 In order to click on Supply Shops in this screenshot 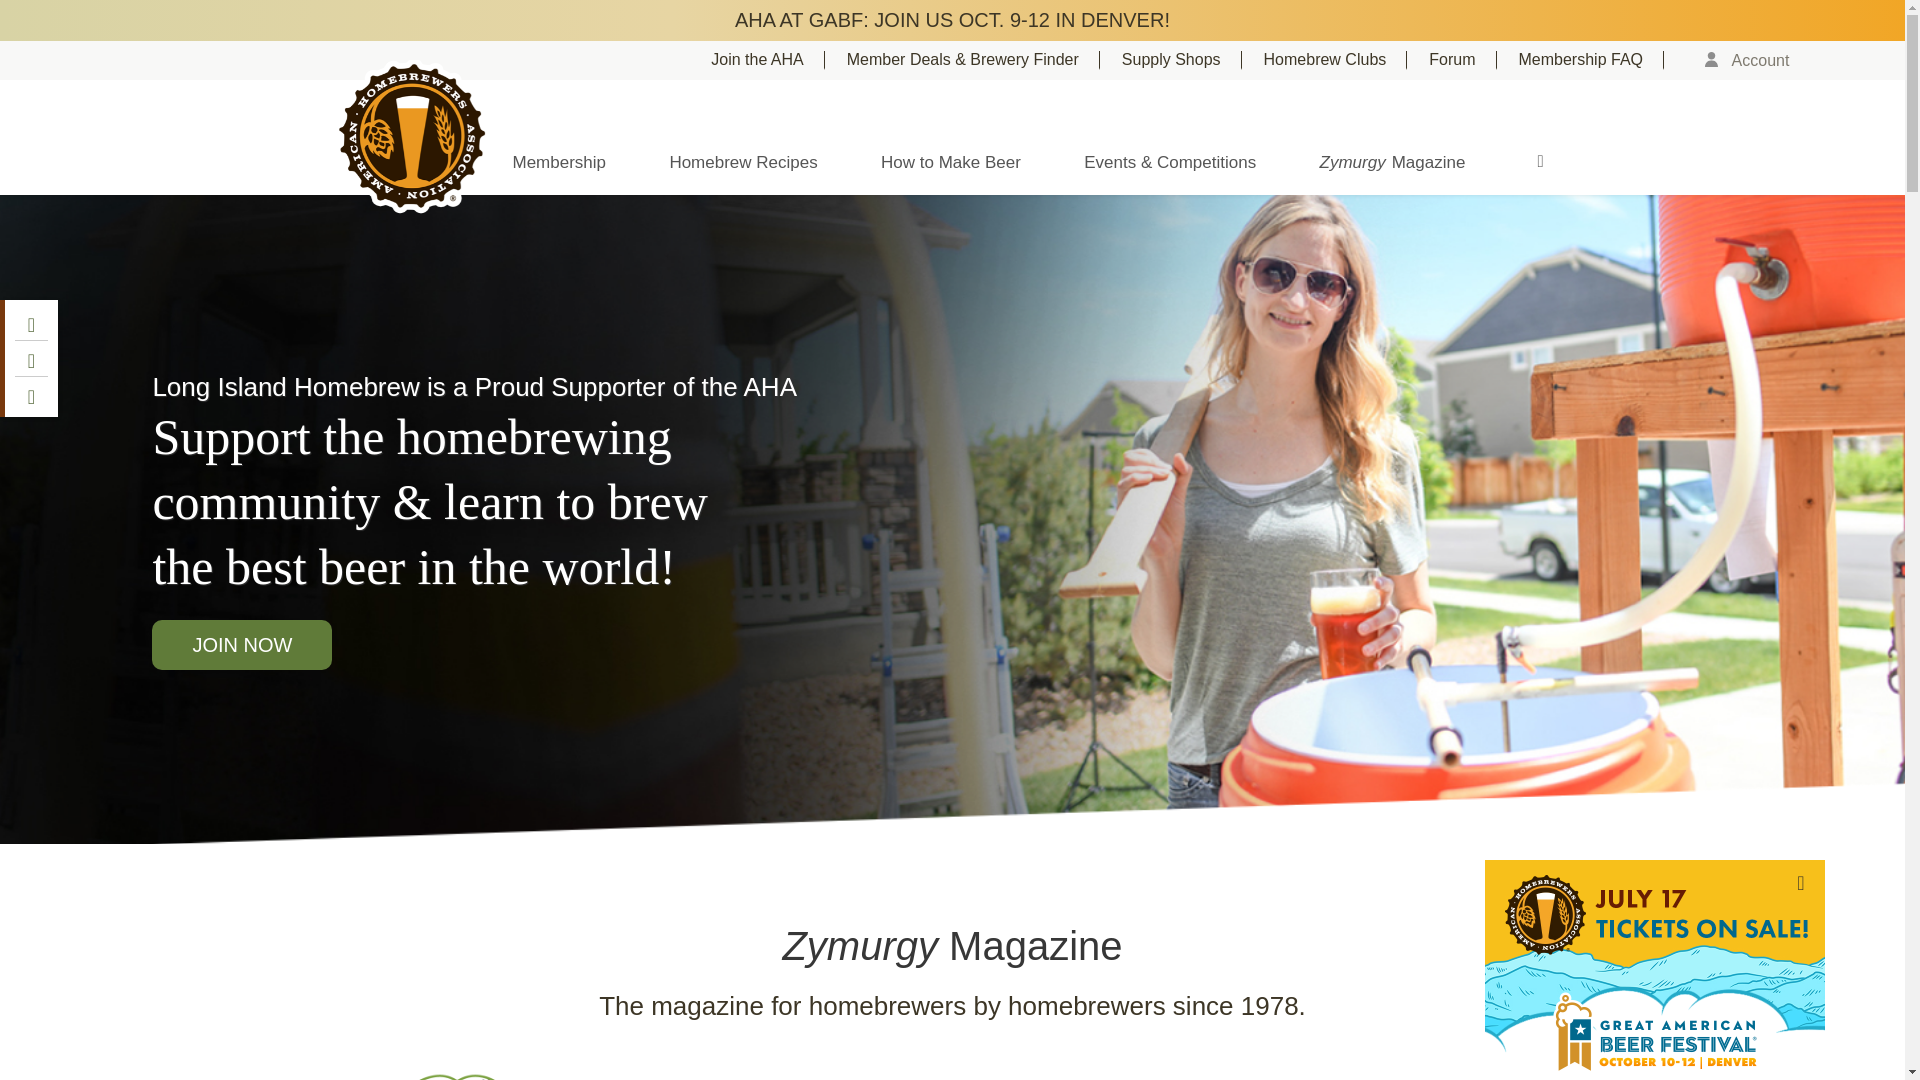, I will do `click(1182, 60)`.